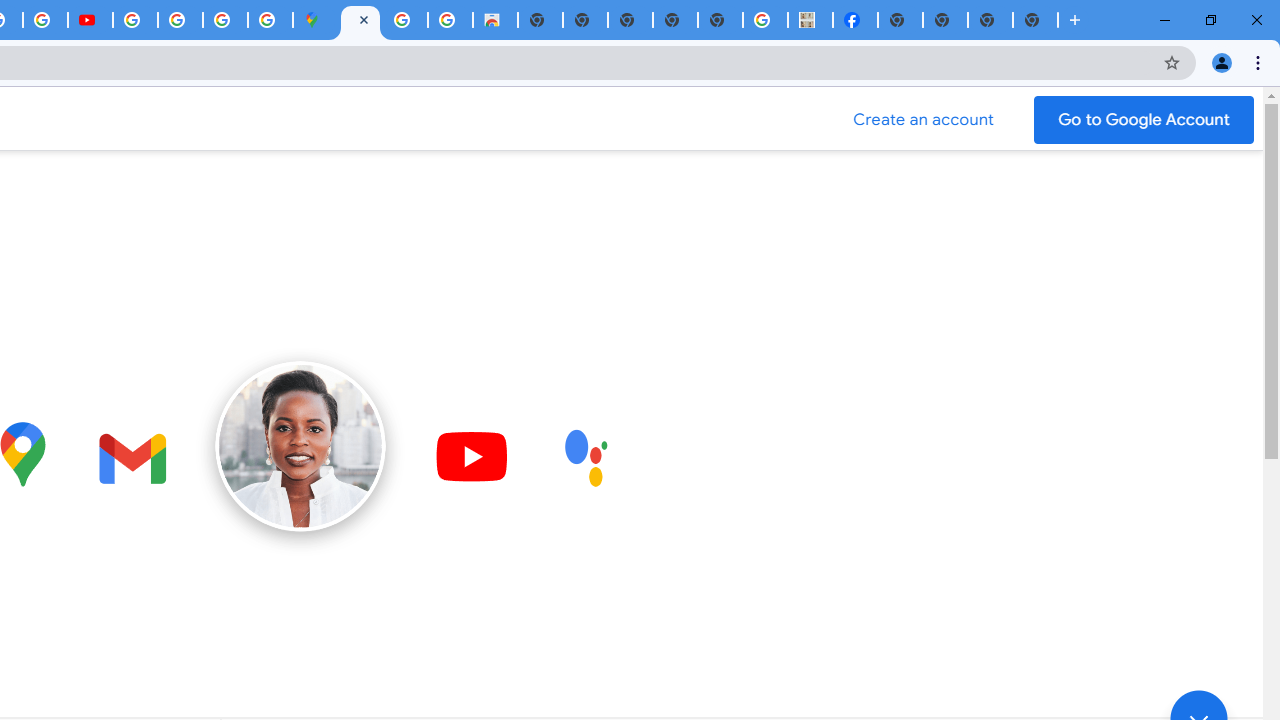 The height and width of the screenshot is (720, 1280). What do you see at coordinates (856, 20) in the screenshot?
I see `Miley Cyrus | Facebook` at bounding box center [856, 20].